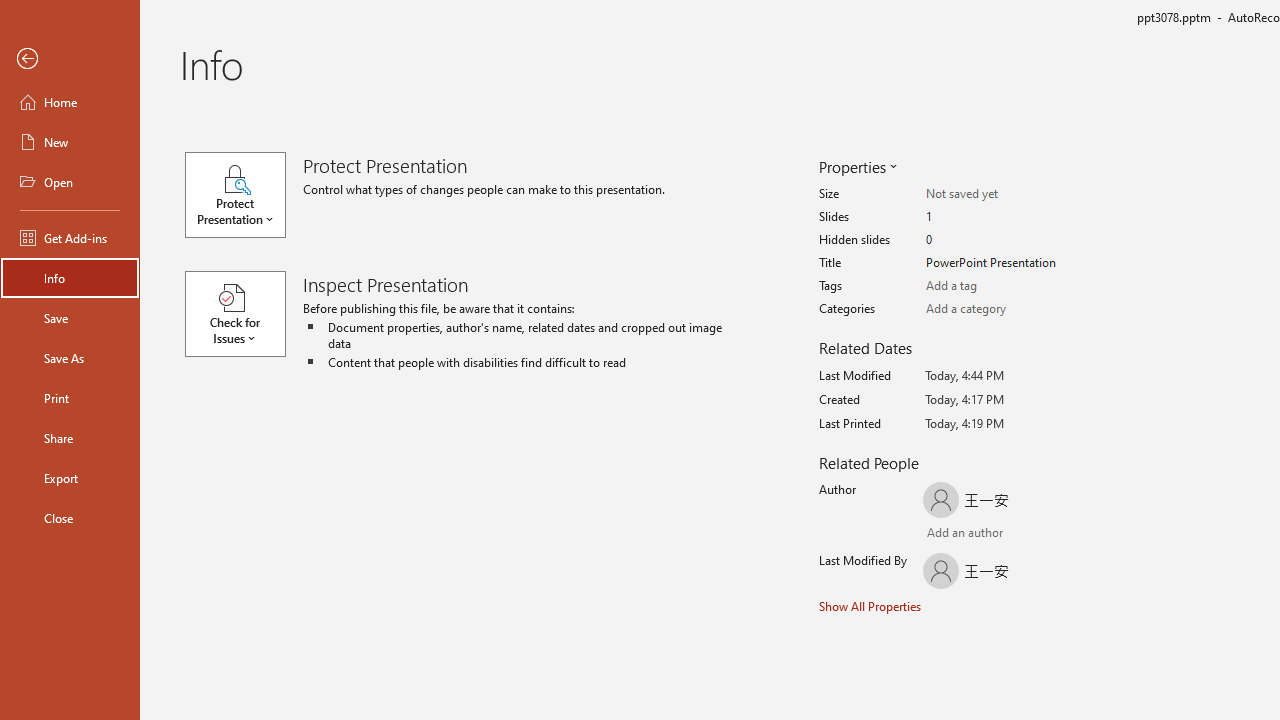 The width and height of the screenshot is (1280, 720). I want to click on Size, so click(1004, 194).